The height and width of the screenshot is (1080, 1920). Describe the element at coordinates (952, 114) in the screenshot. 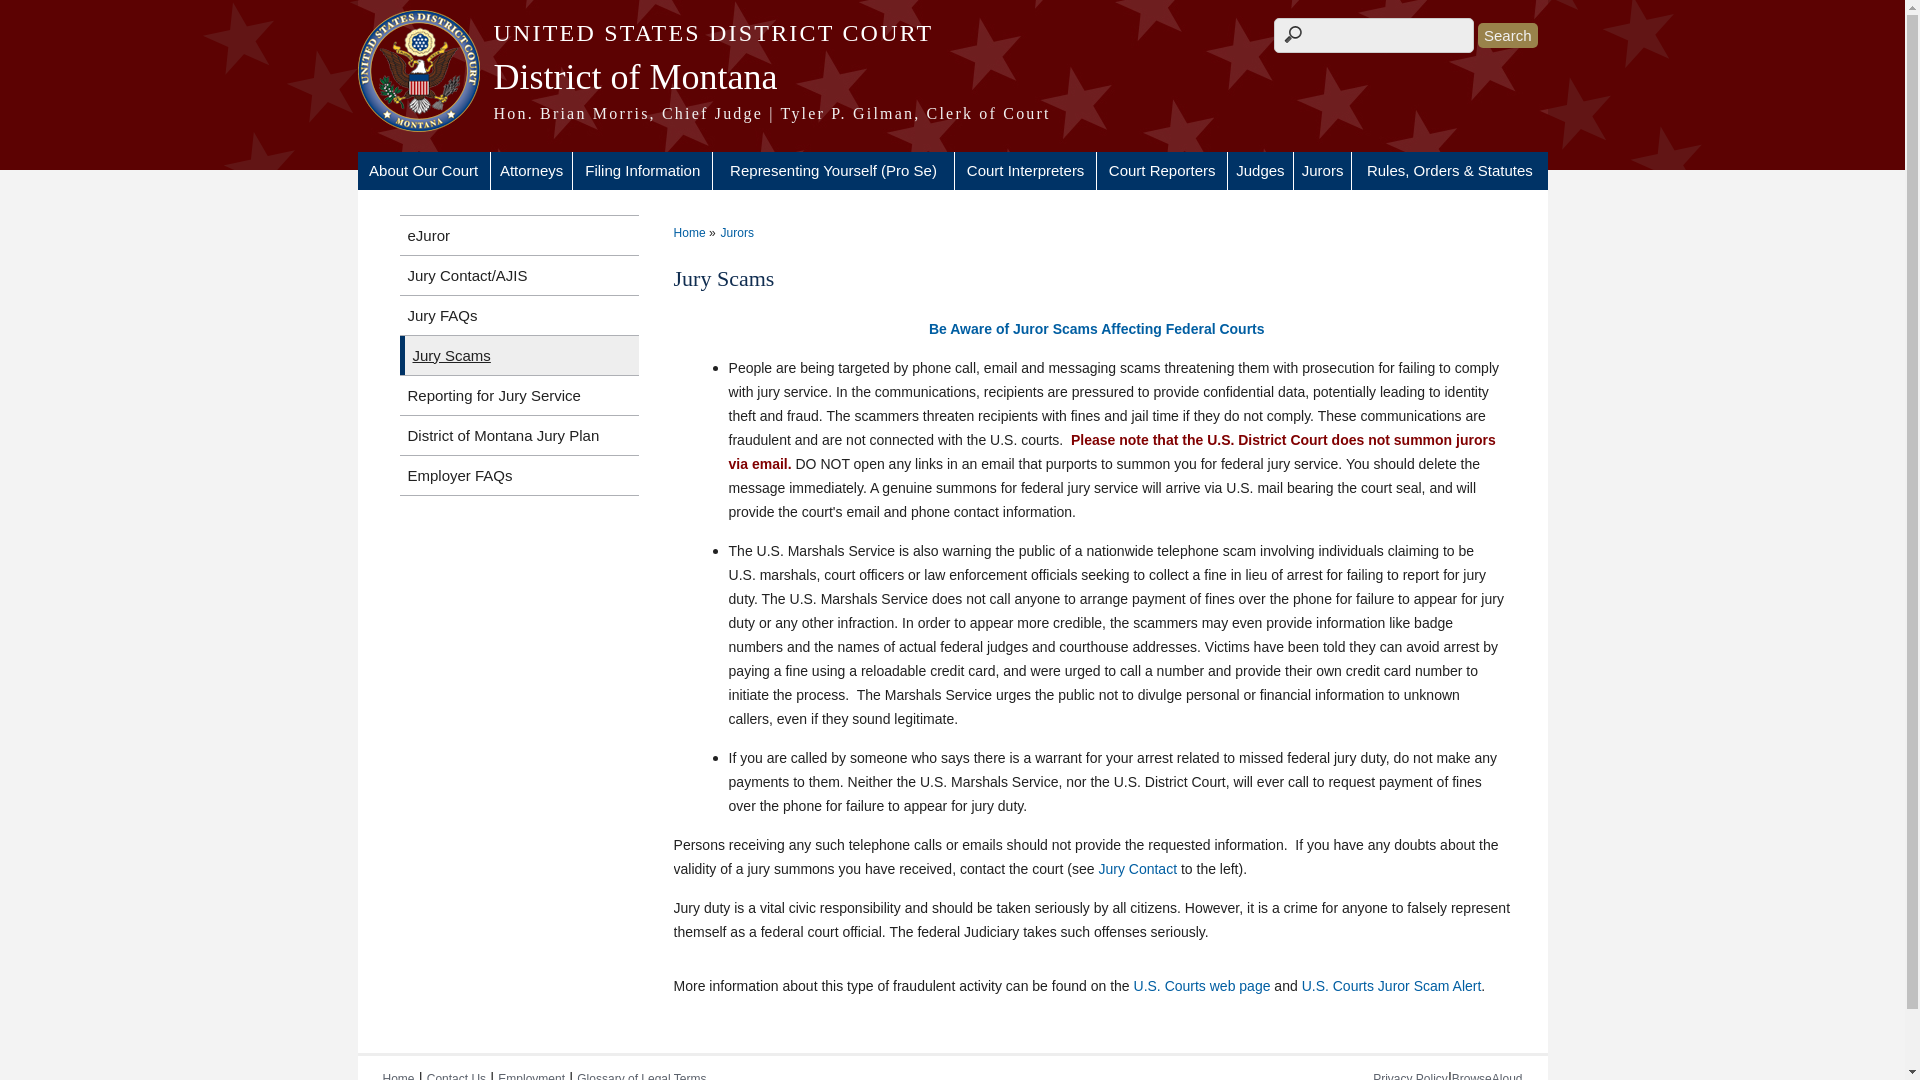

I see `Home` at that location.